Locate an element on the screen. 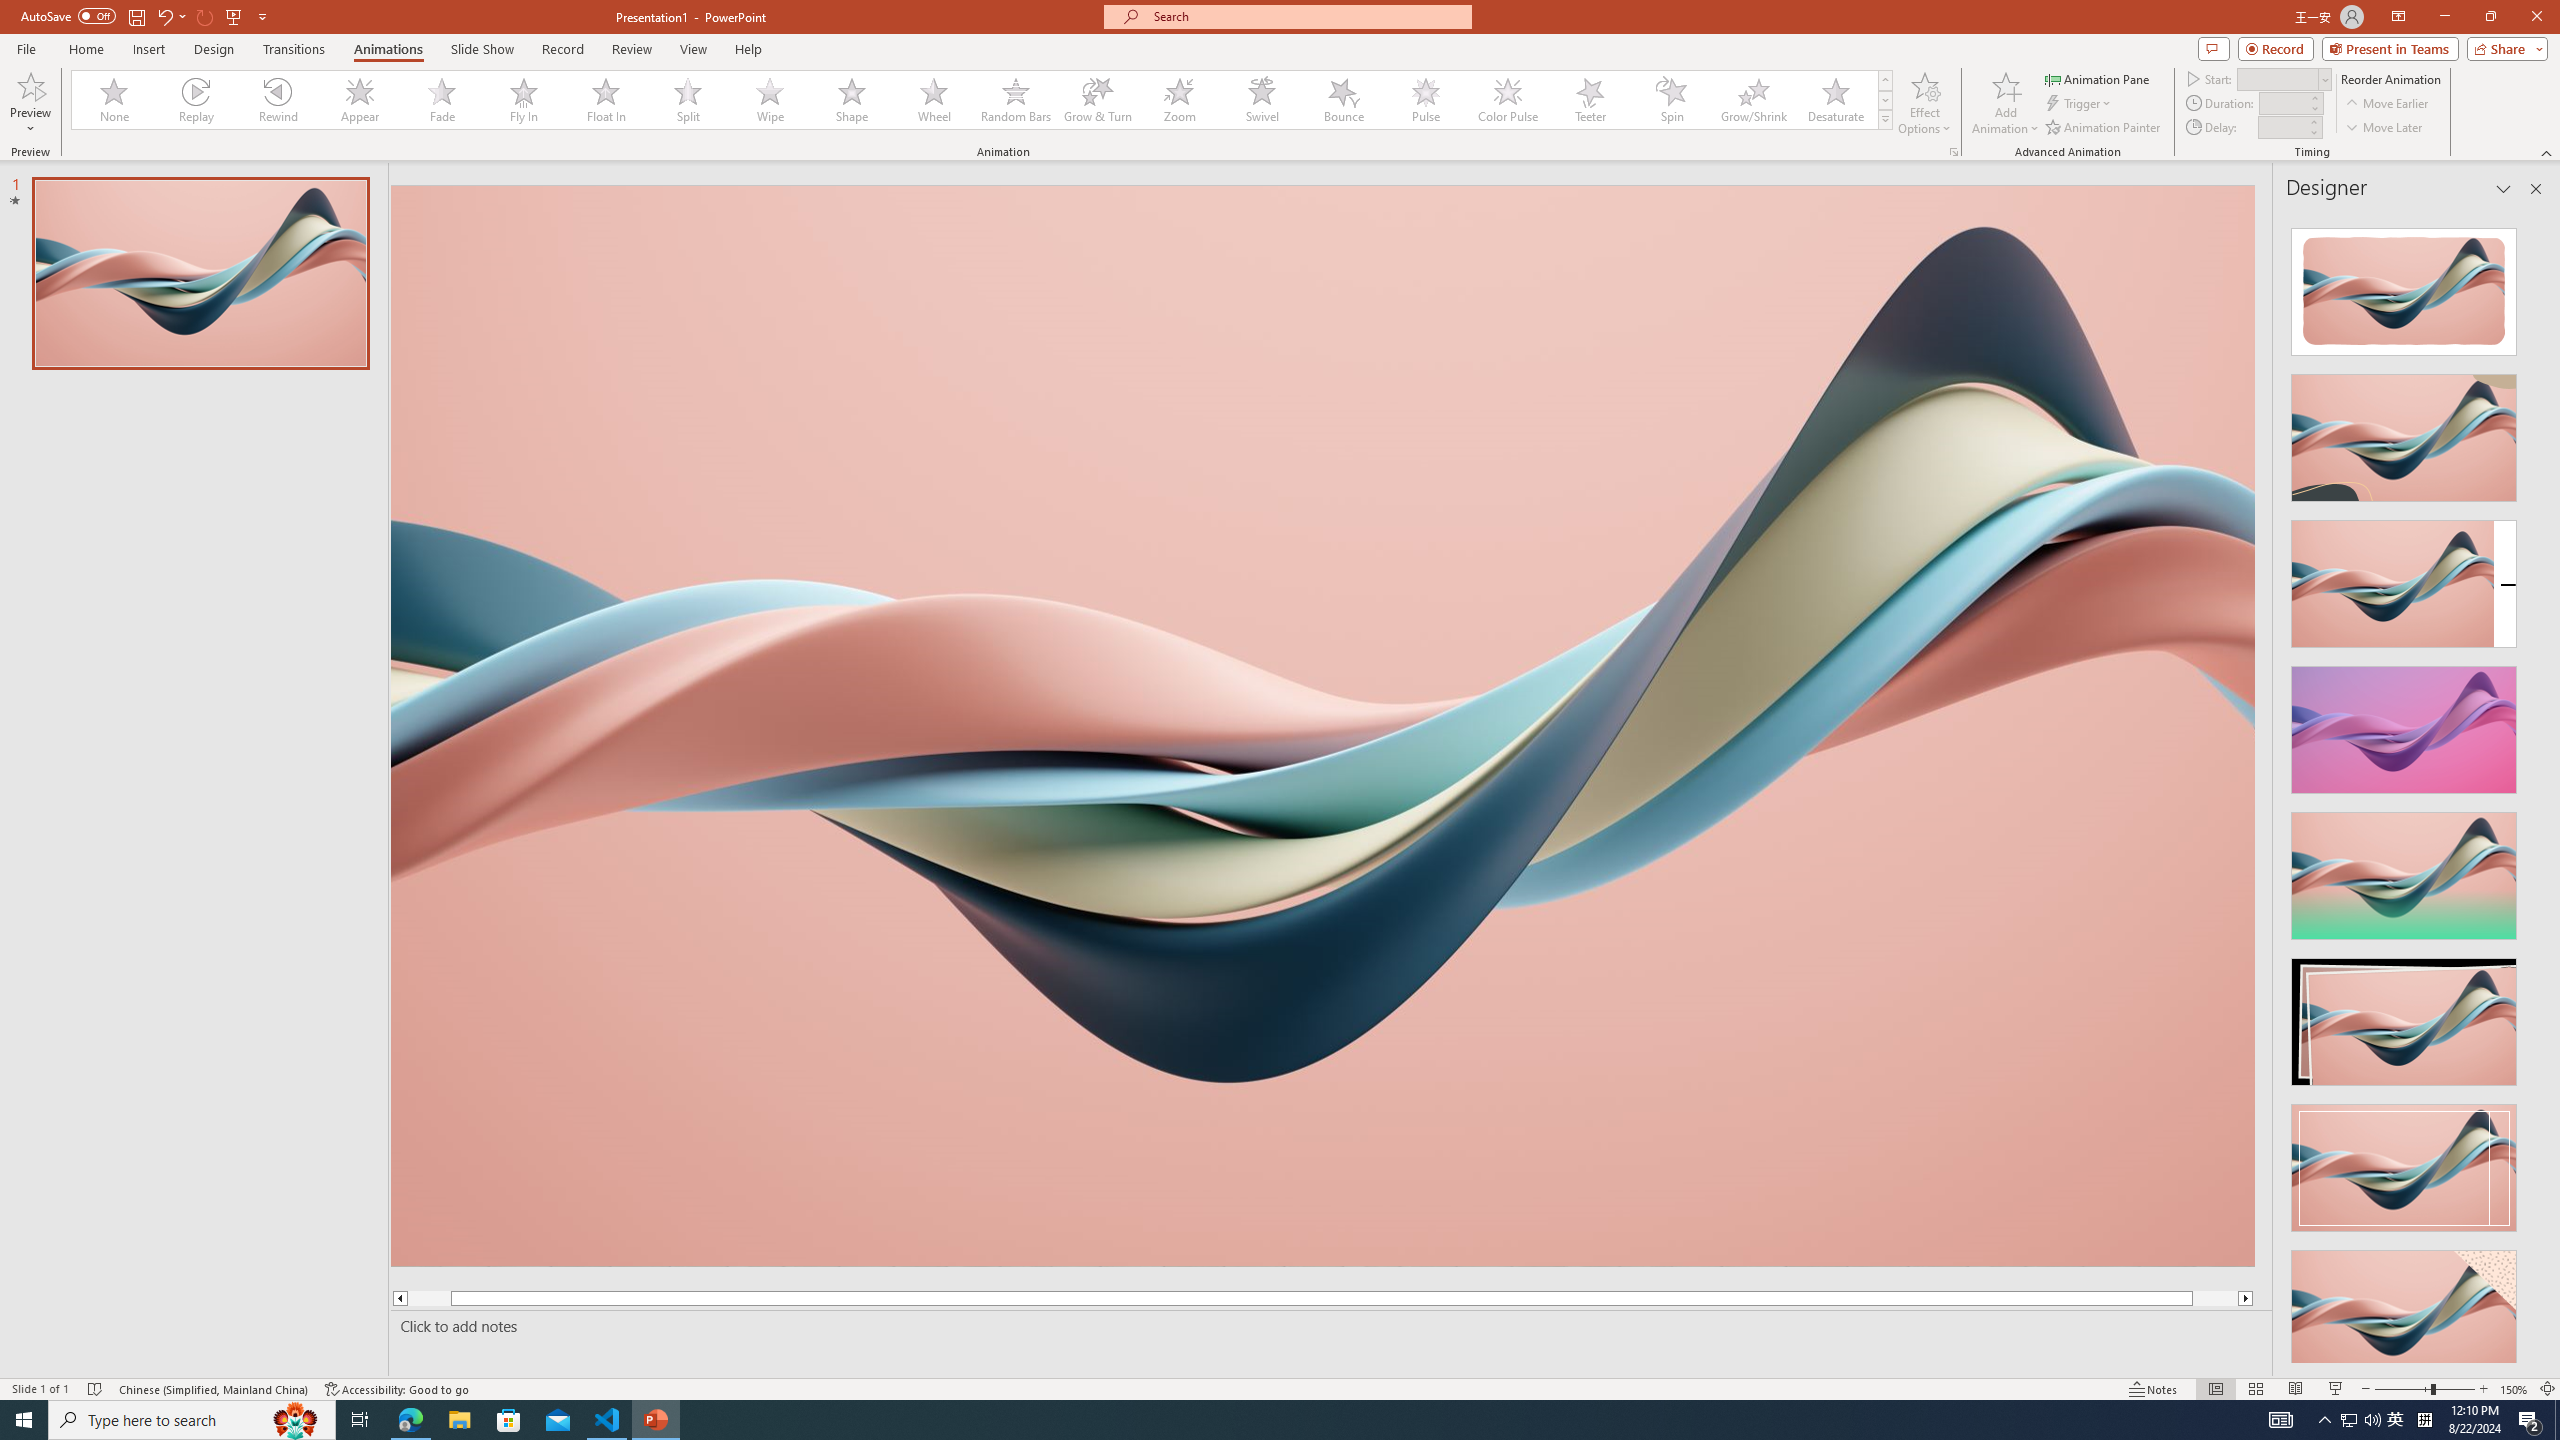  Wheel is located at coordinates (934, 100).